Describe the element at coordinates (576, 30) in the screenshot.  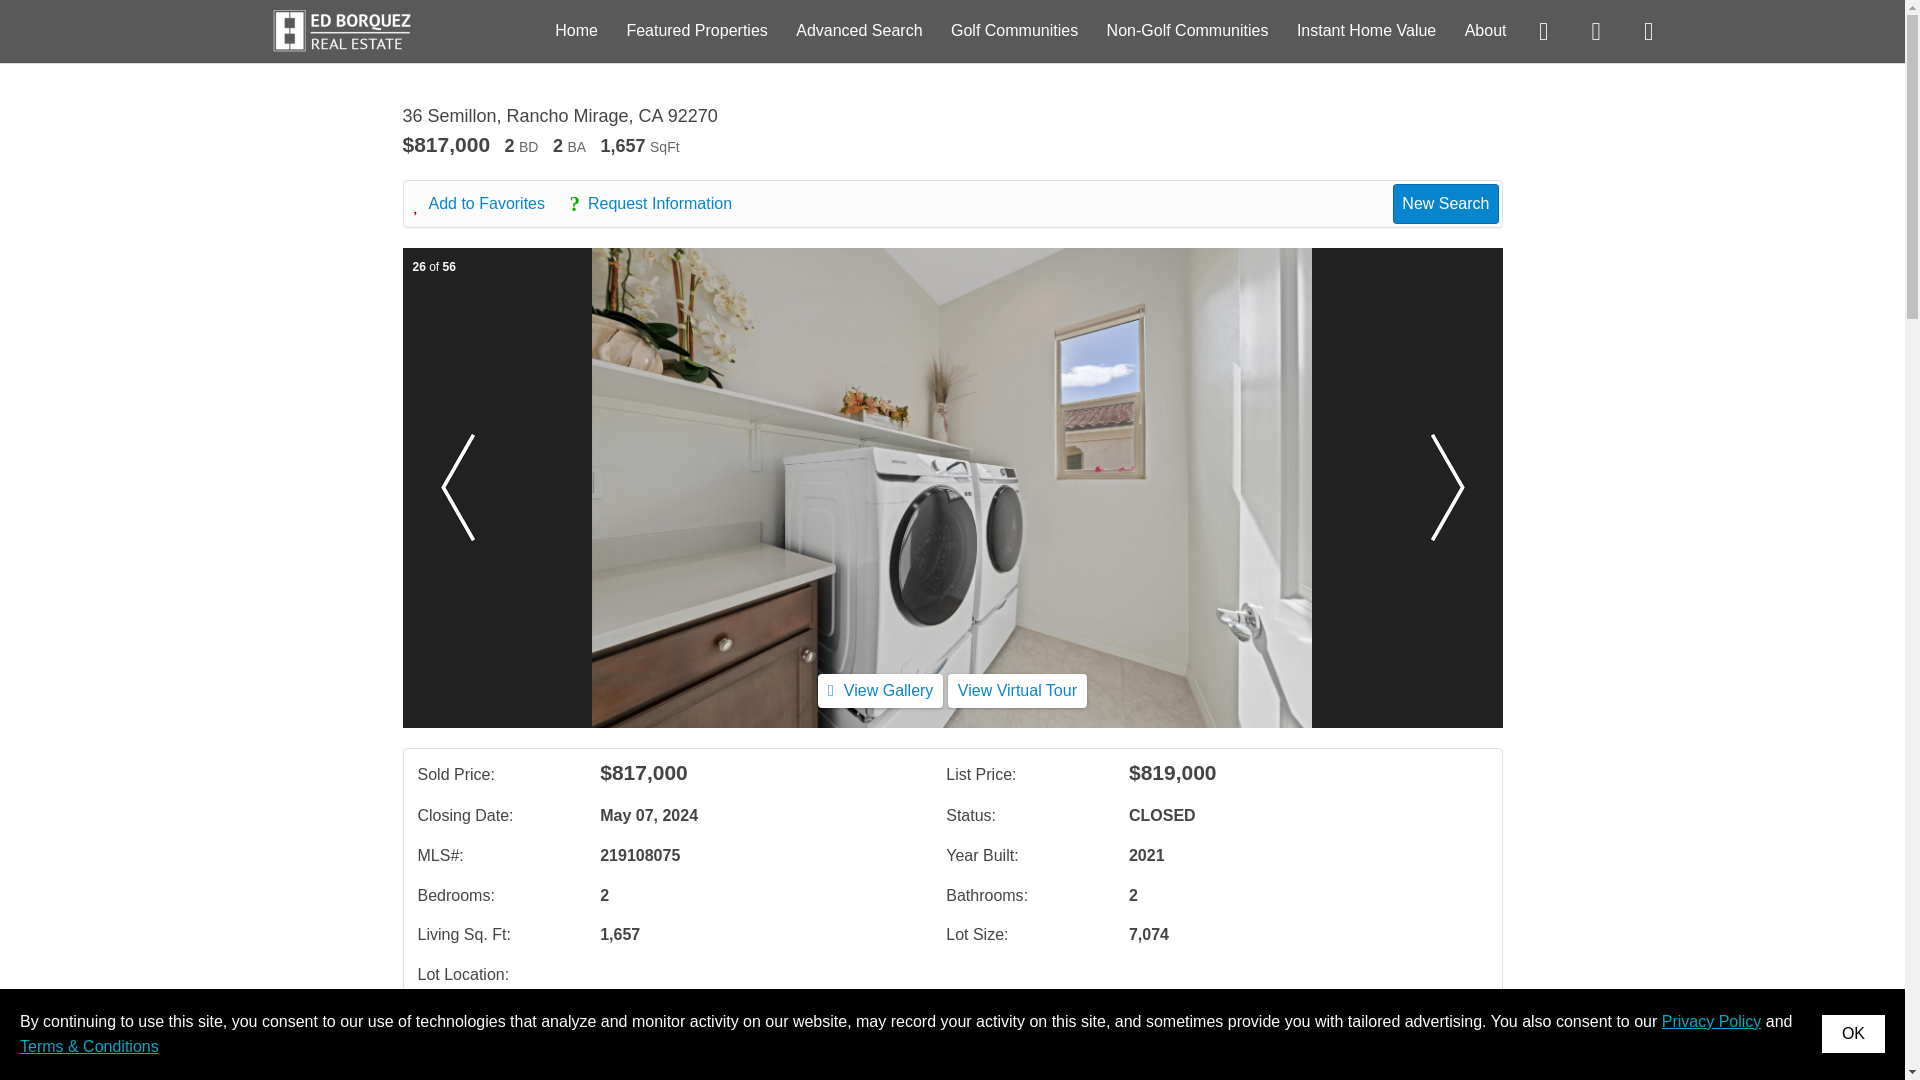
I see `Home` at that location.